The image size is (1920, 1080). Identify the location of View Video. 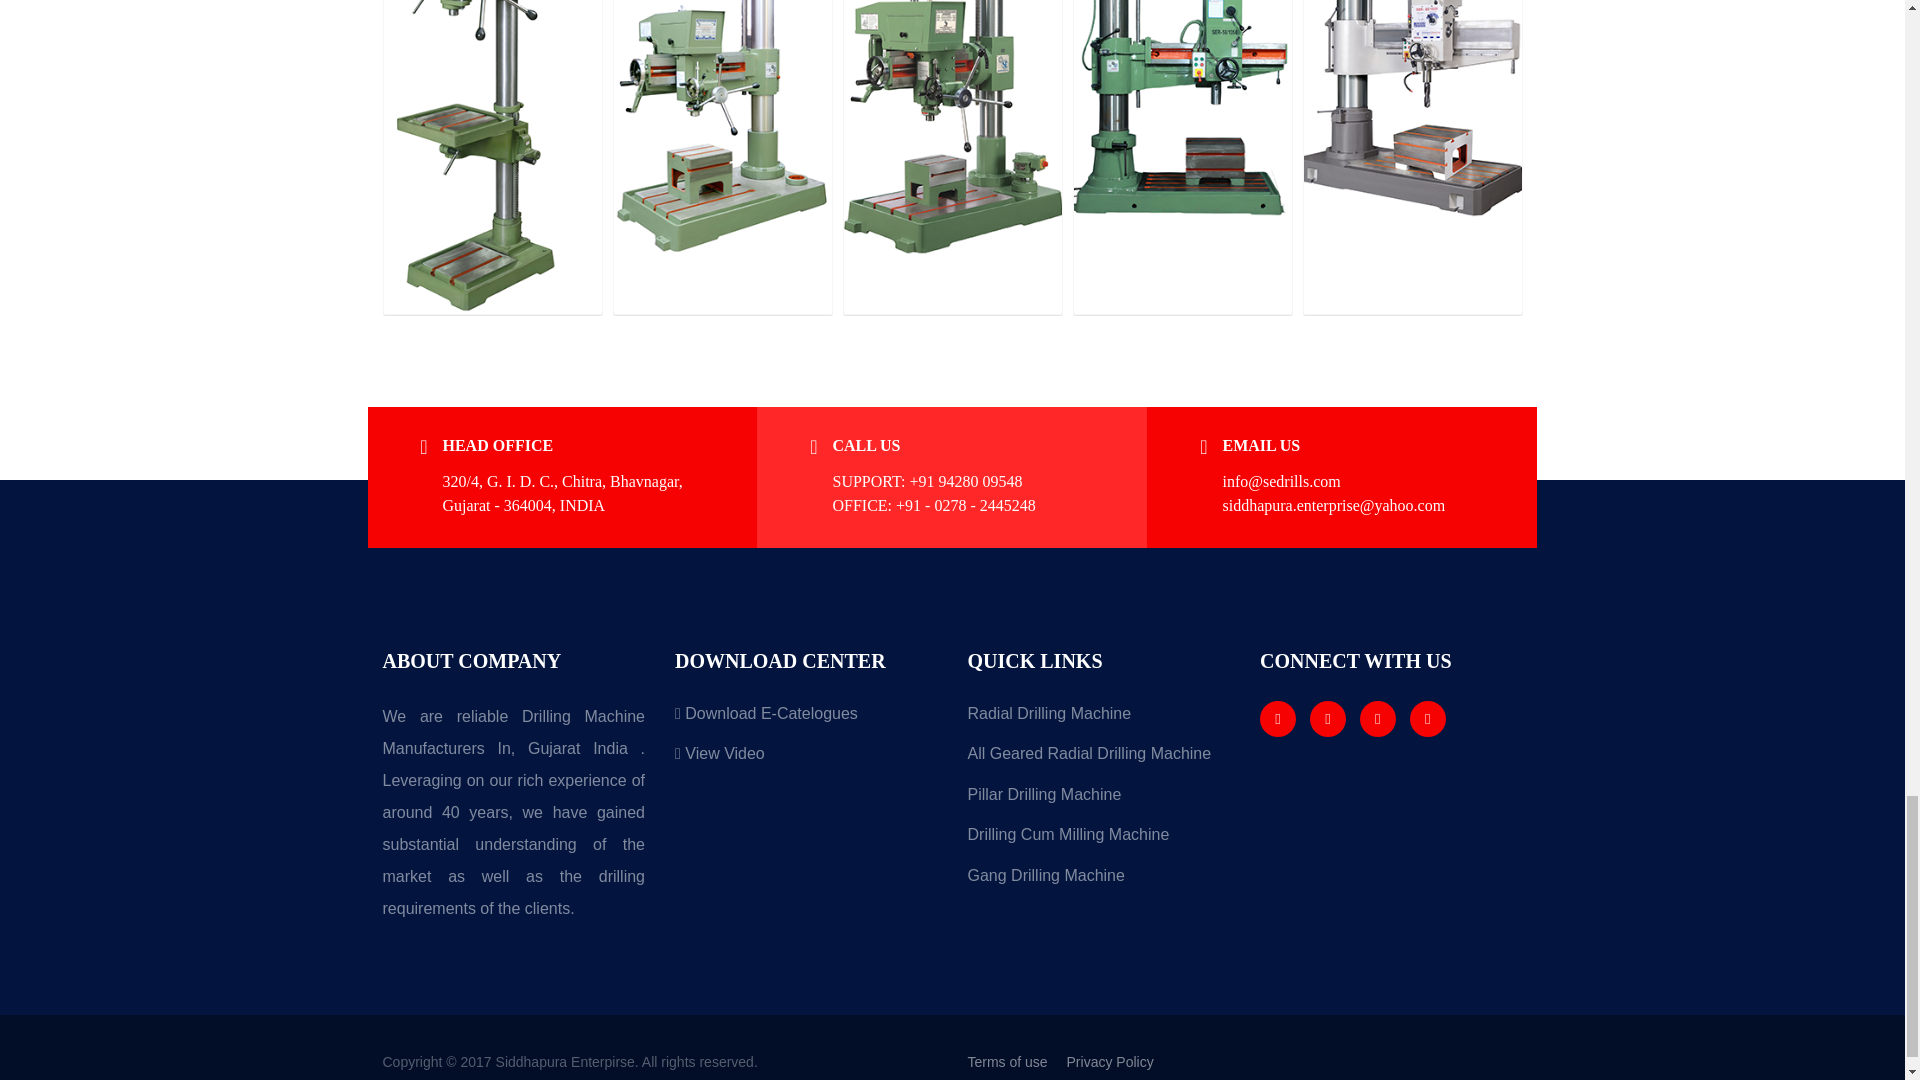
(806, 760).